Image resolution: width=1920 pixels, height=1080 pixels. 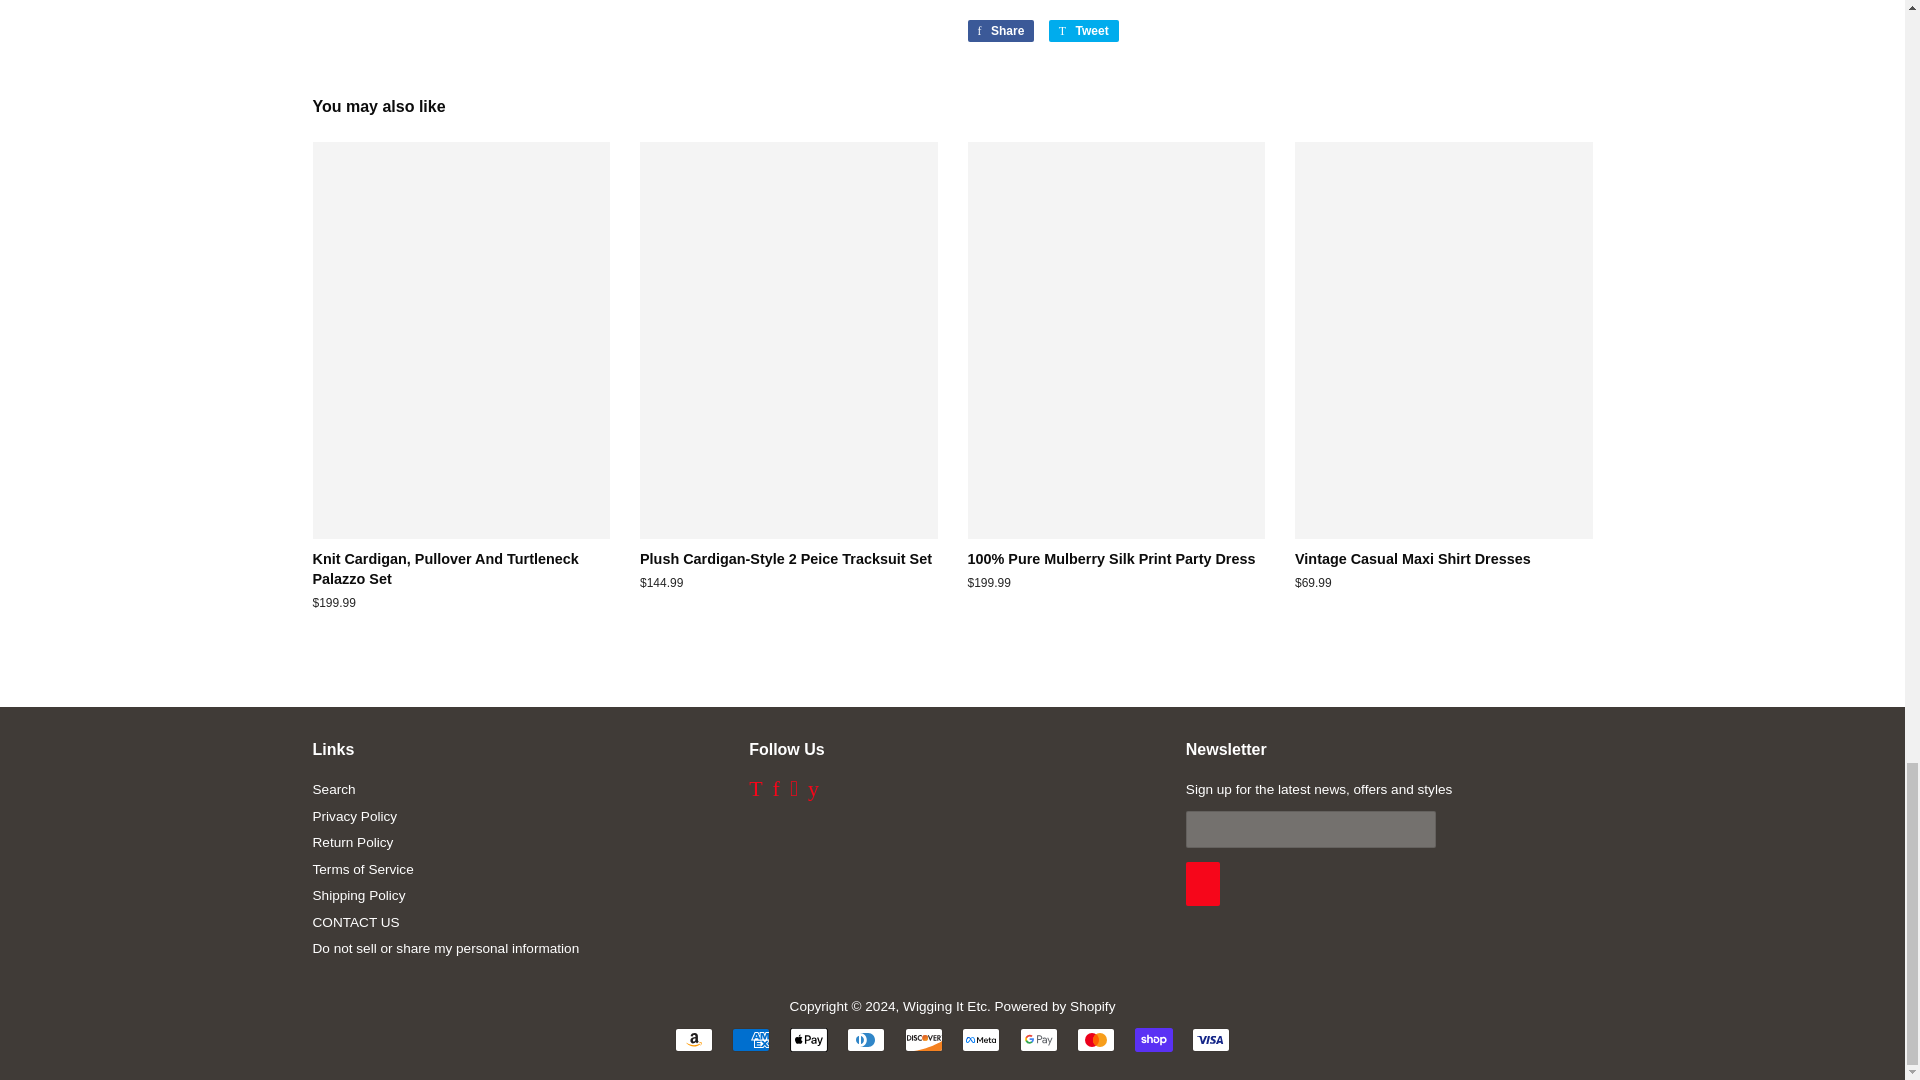 What do you see at coordinates (1211, 1040) in the screenshot?
I see `Visa` at bounding box center [1211, 1040].